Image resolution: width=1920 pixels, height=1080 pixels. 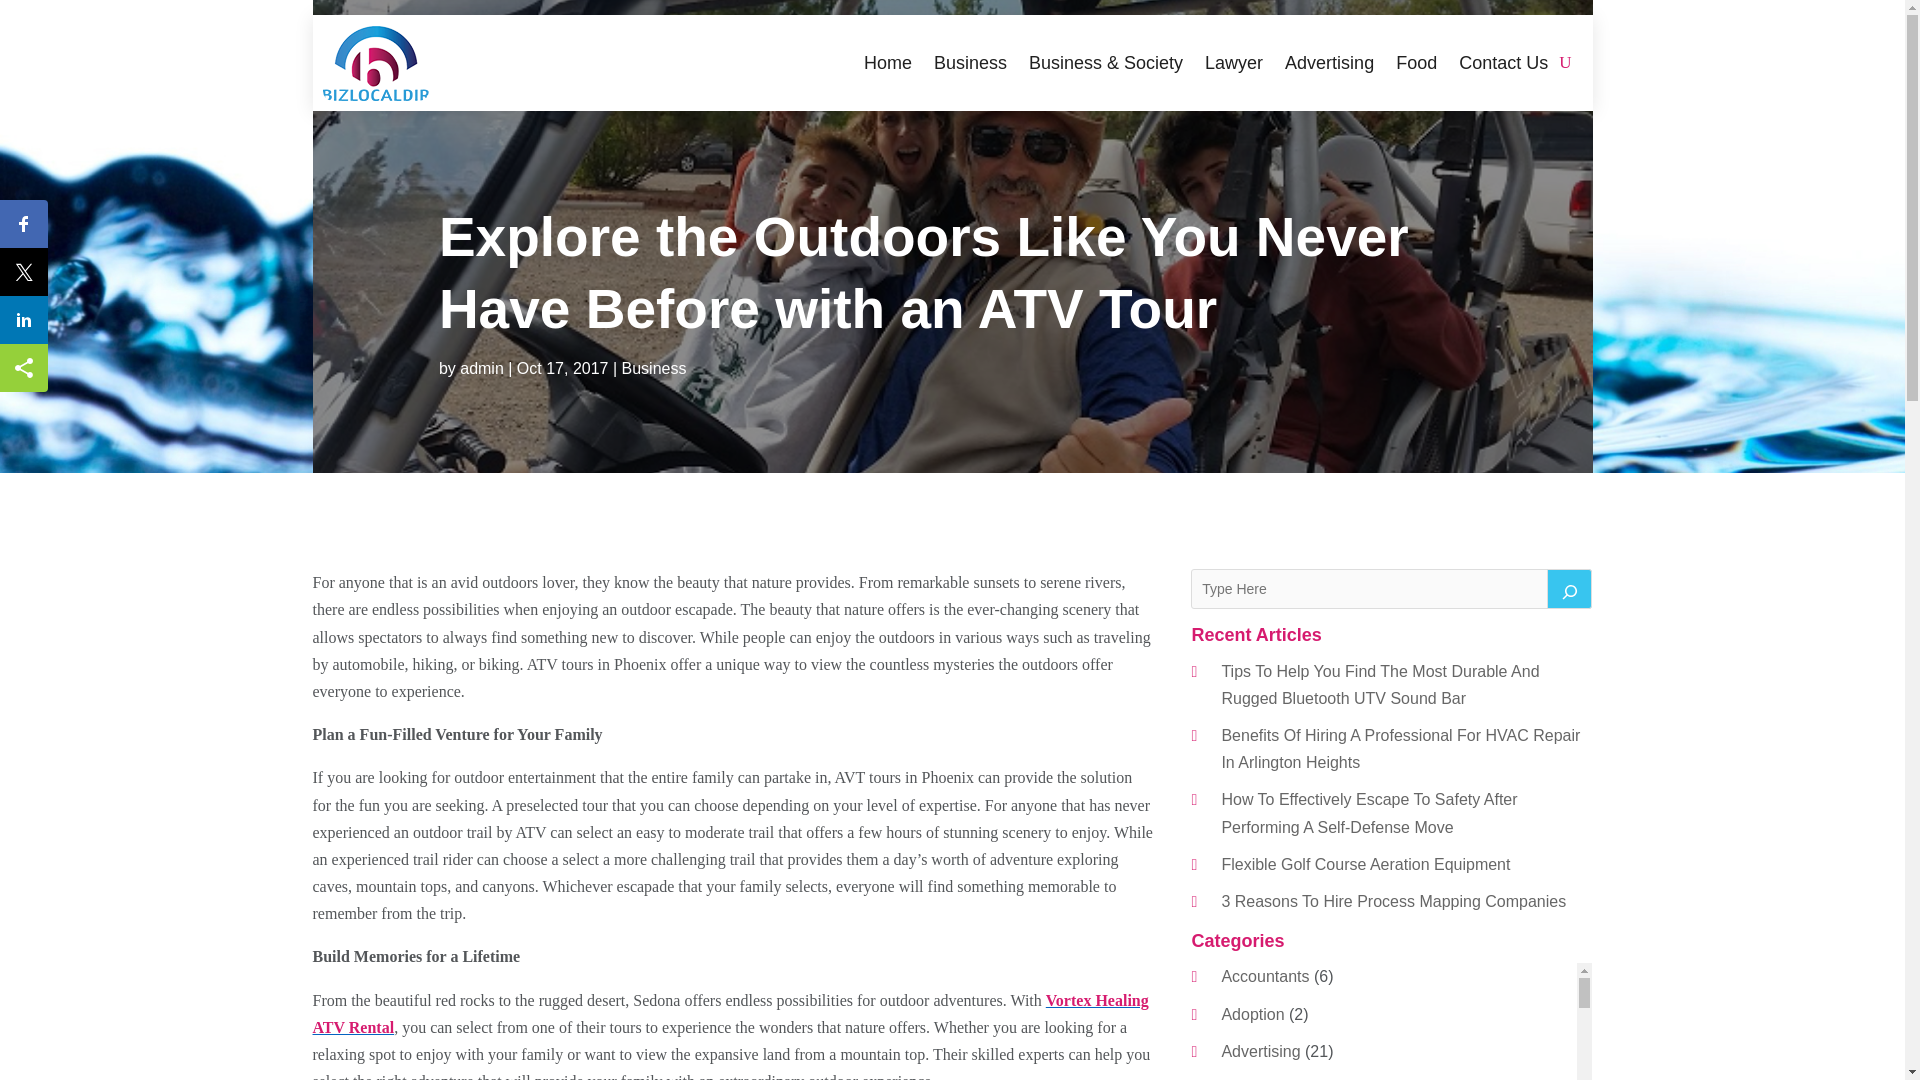 What do you see at coordinates (1329, 62) in the screenshot?
I see `Advertising` at bounding box center [1329, 62].